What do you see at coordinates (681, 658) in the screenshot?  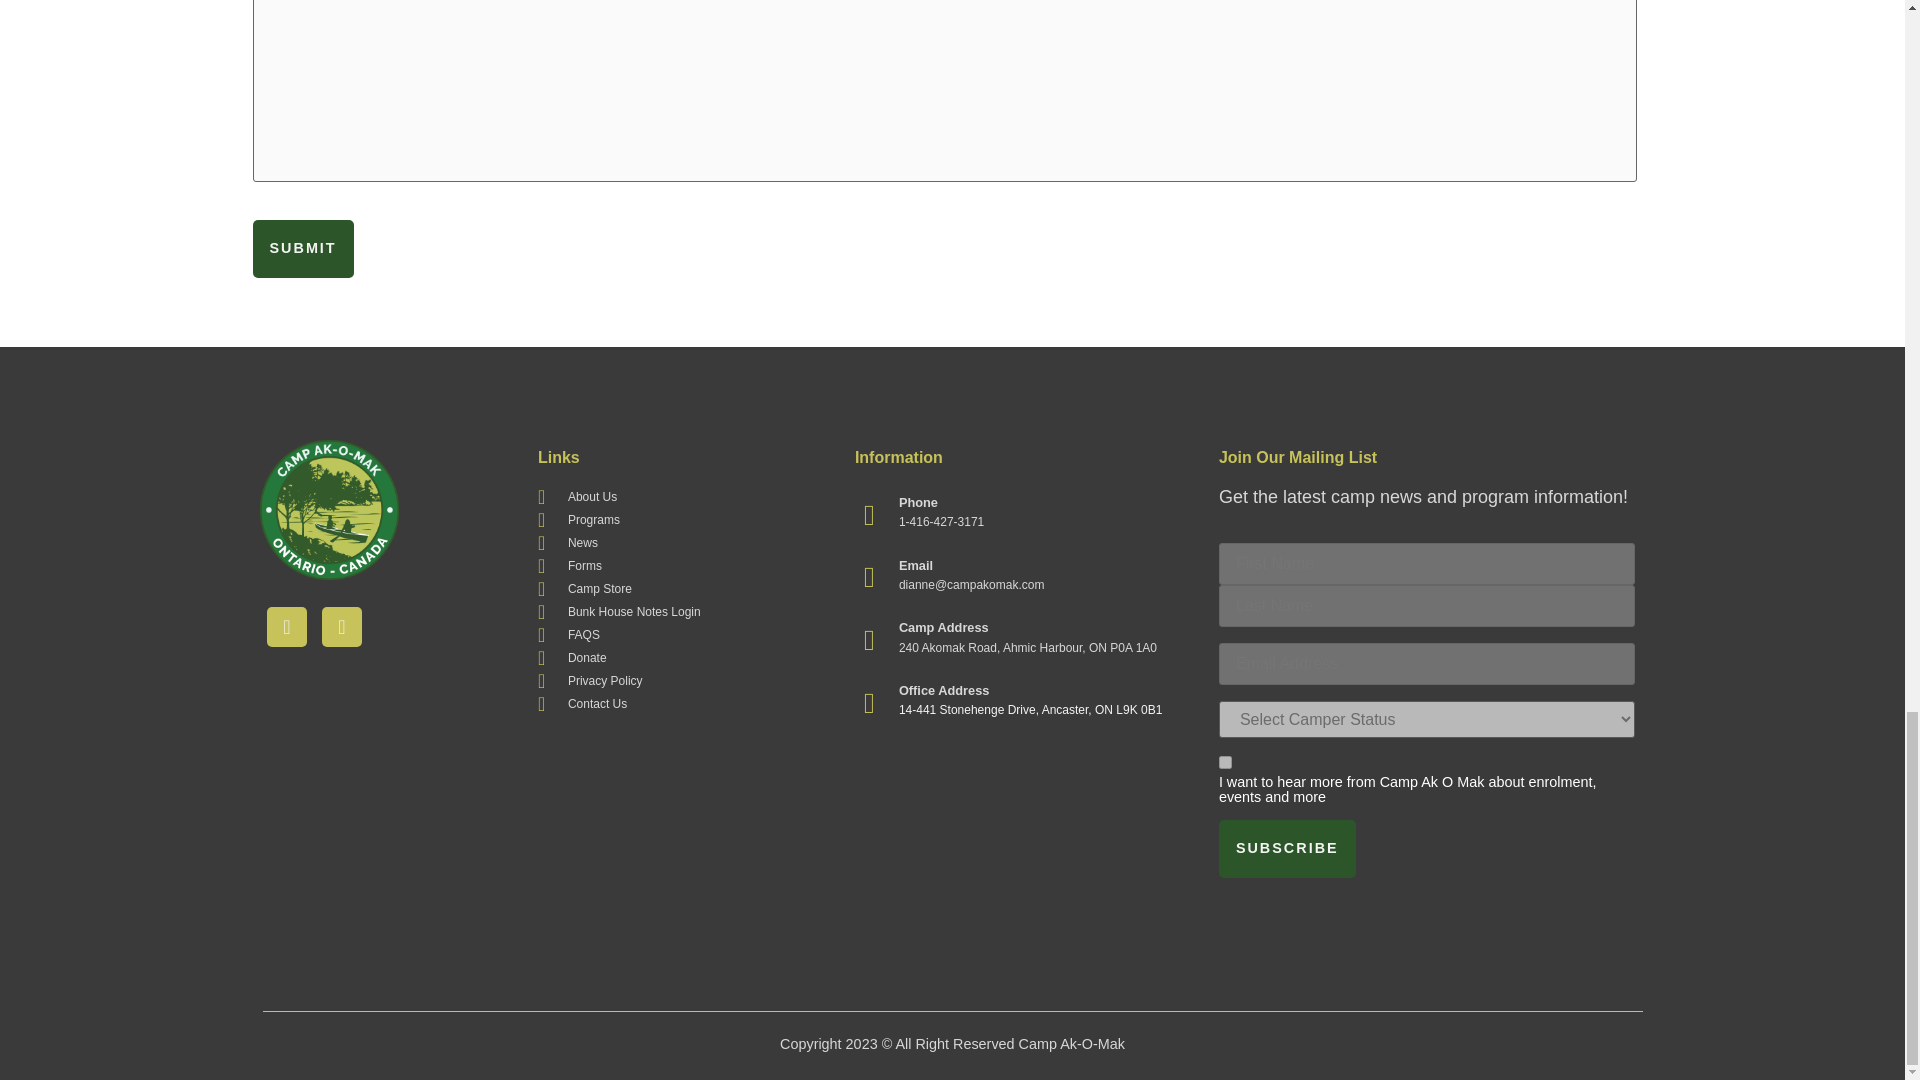 I see `Donate` at bounding box center [681, 658].